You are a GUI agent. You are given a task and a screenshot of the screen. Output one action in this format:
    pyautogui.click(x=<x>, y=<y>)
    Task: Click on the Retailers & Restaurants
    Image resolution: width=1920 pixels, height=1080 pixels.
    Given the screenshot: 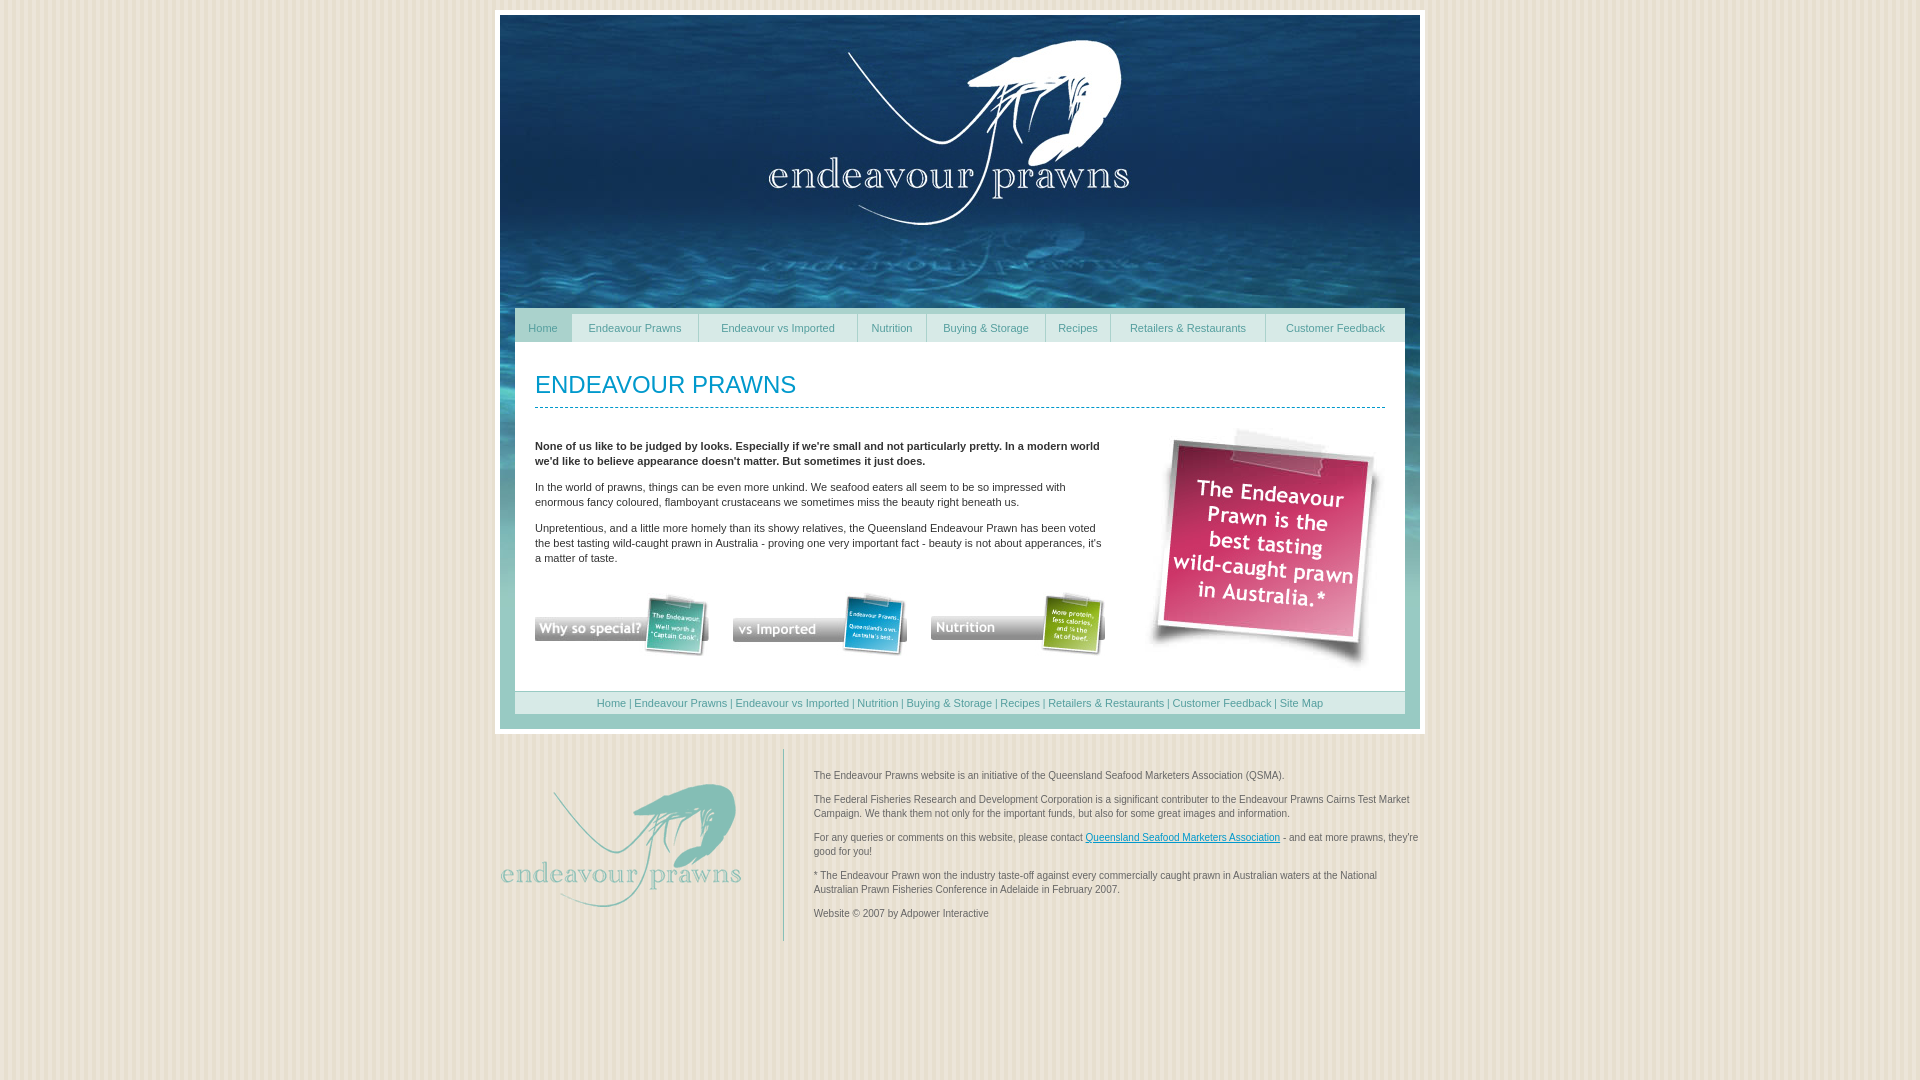 What is the action you would take?
    pyautogui.click(x=1188, y=328)
    